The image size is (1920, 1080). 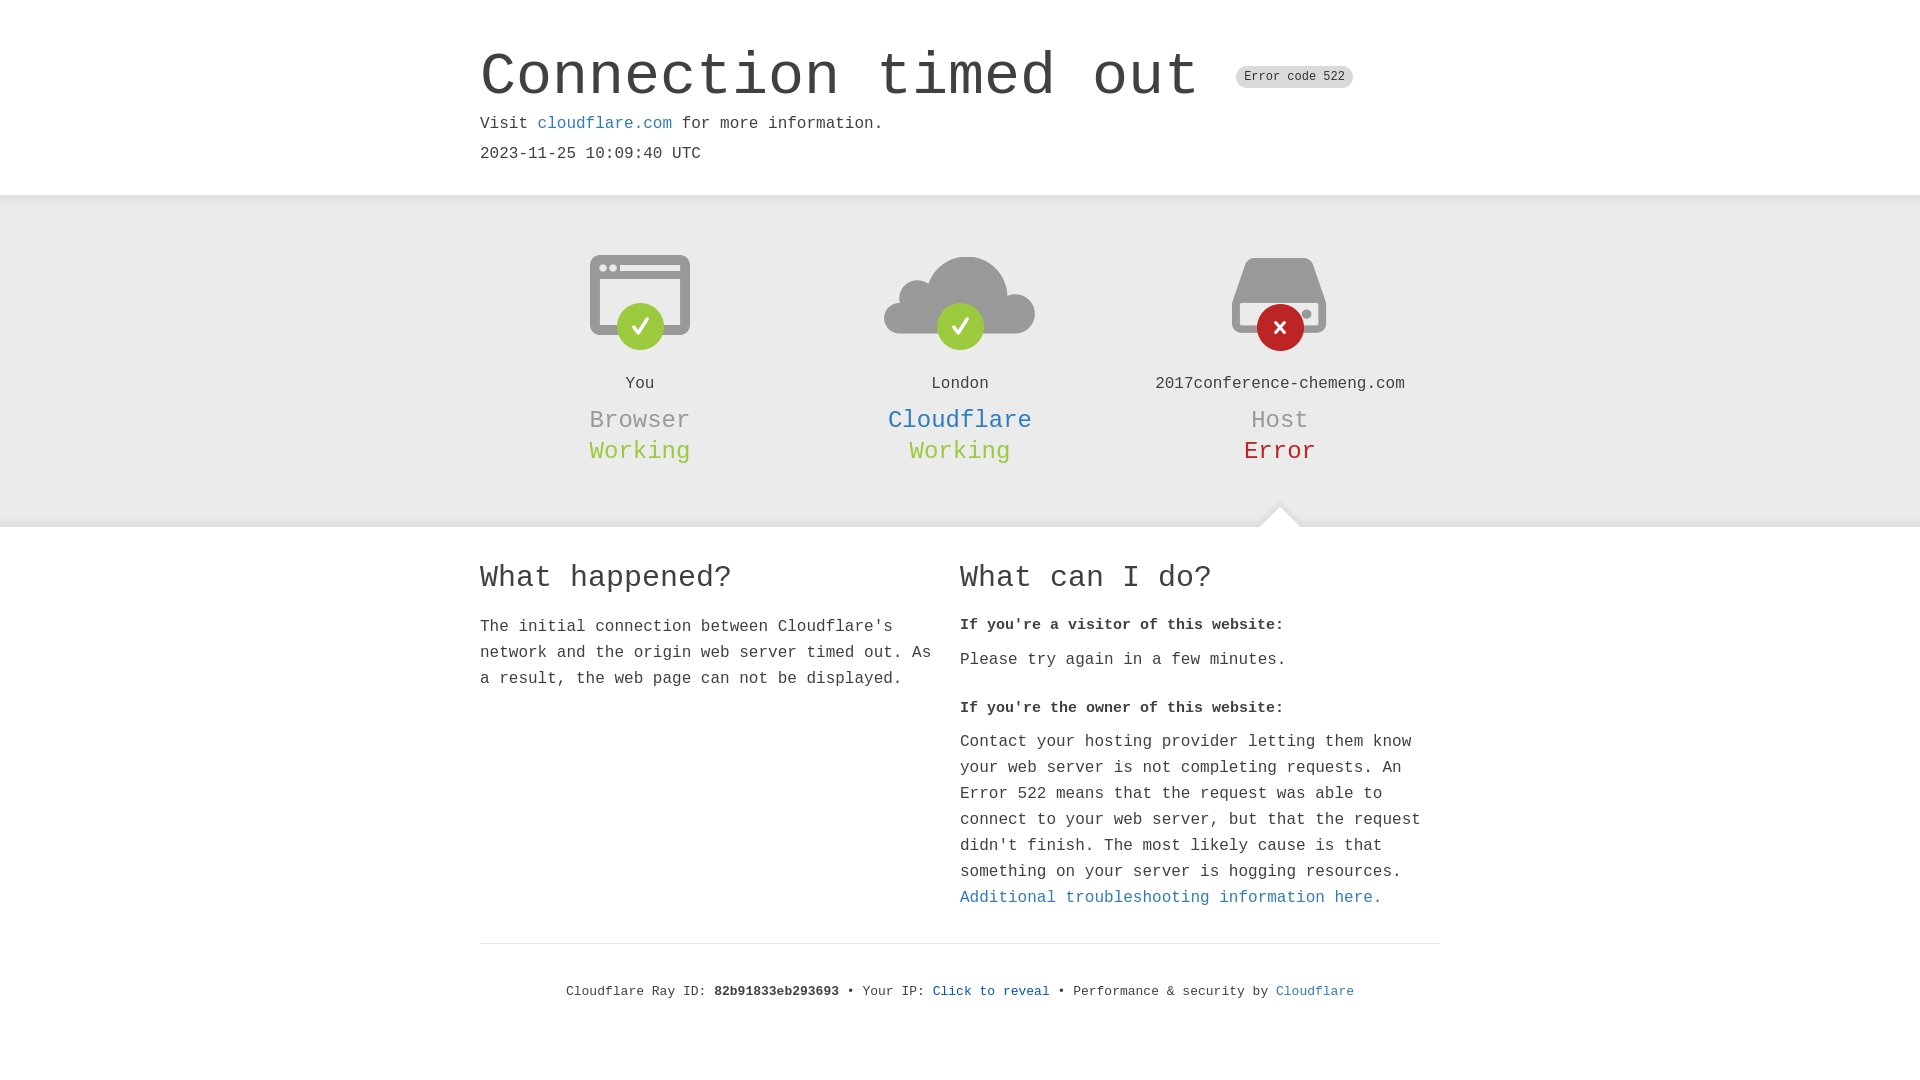 I want to click on Cloudflare, so click(x=1315, y=992).